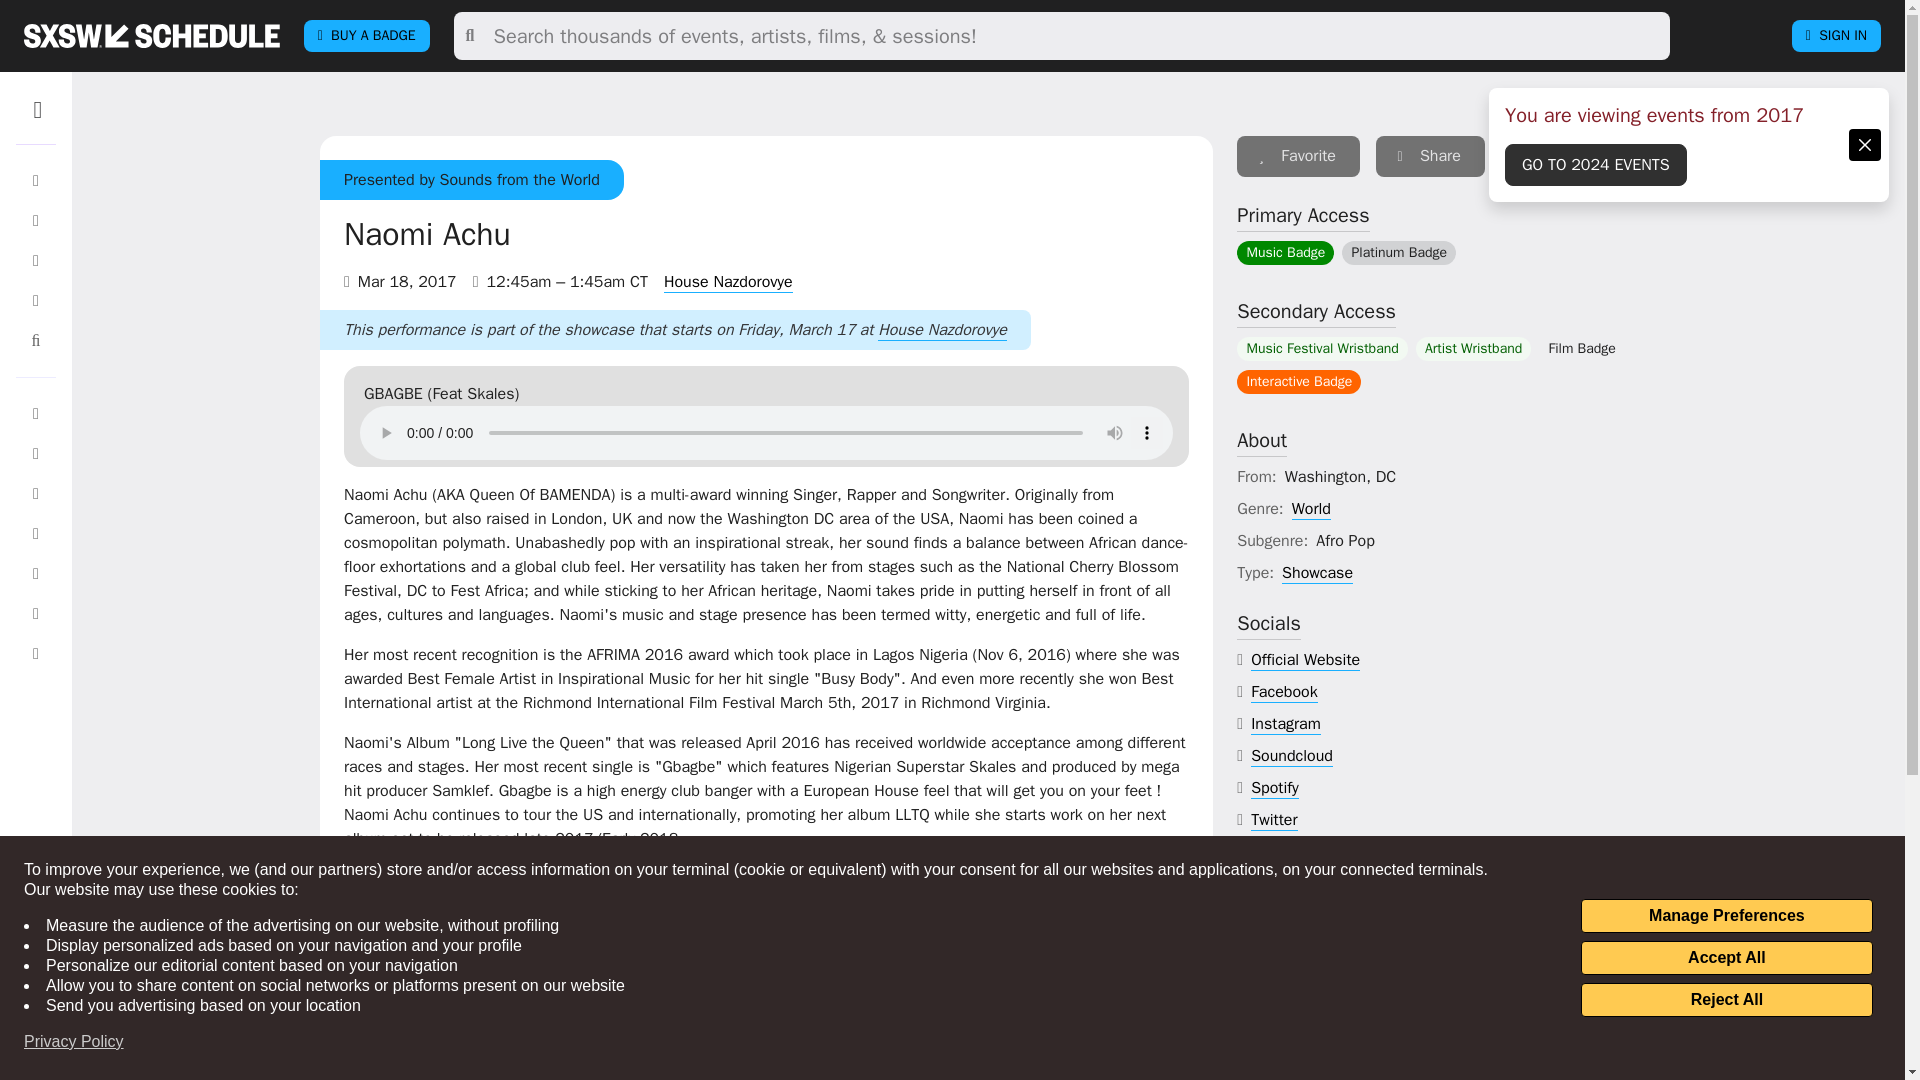  I want to click on instagram, so click(1286, 724).